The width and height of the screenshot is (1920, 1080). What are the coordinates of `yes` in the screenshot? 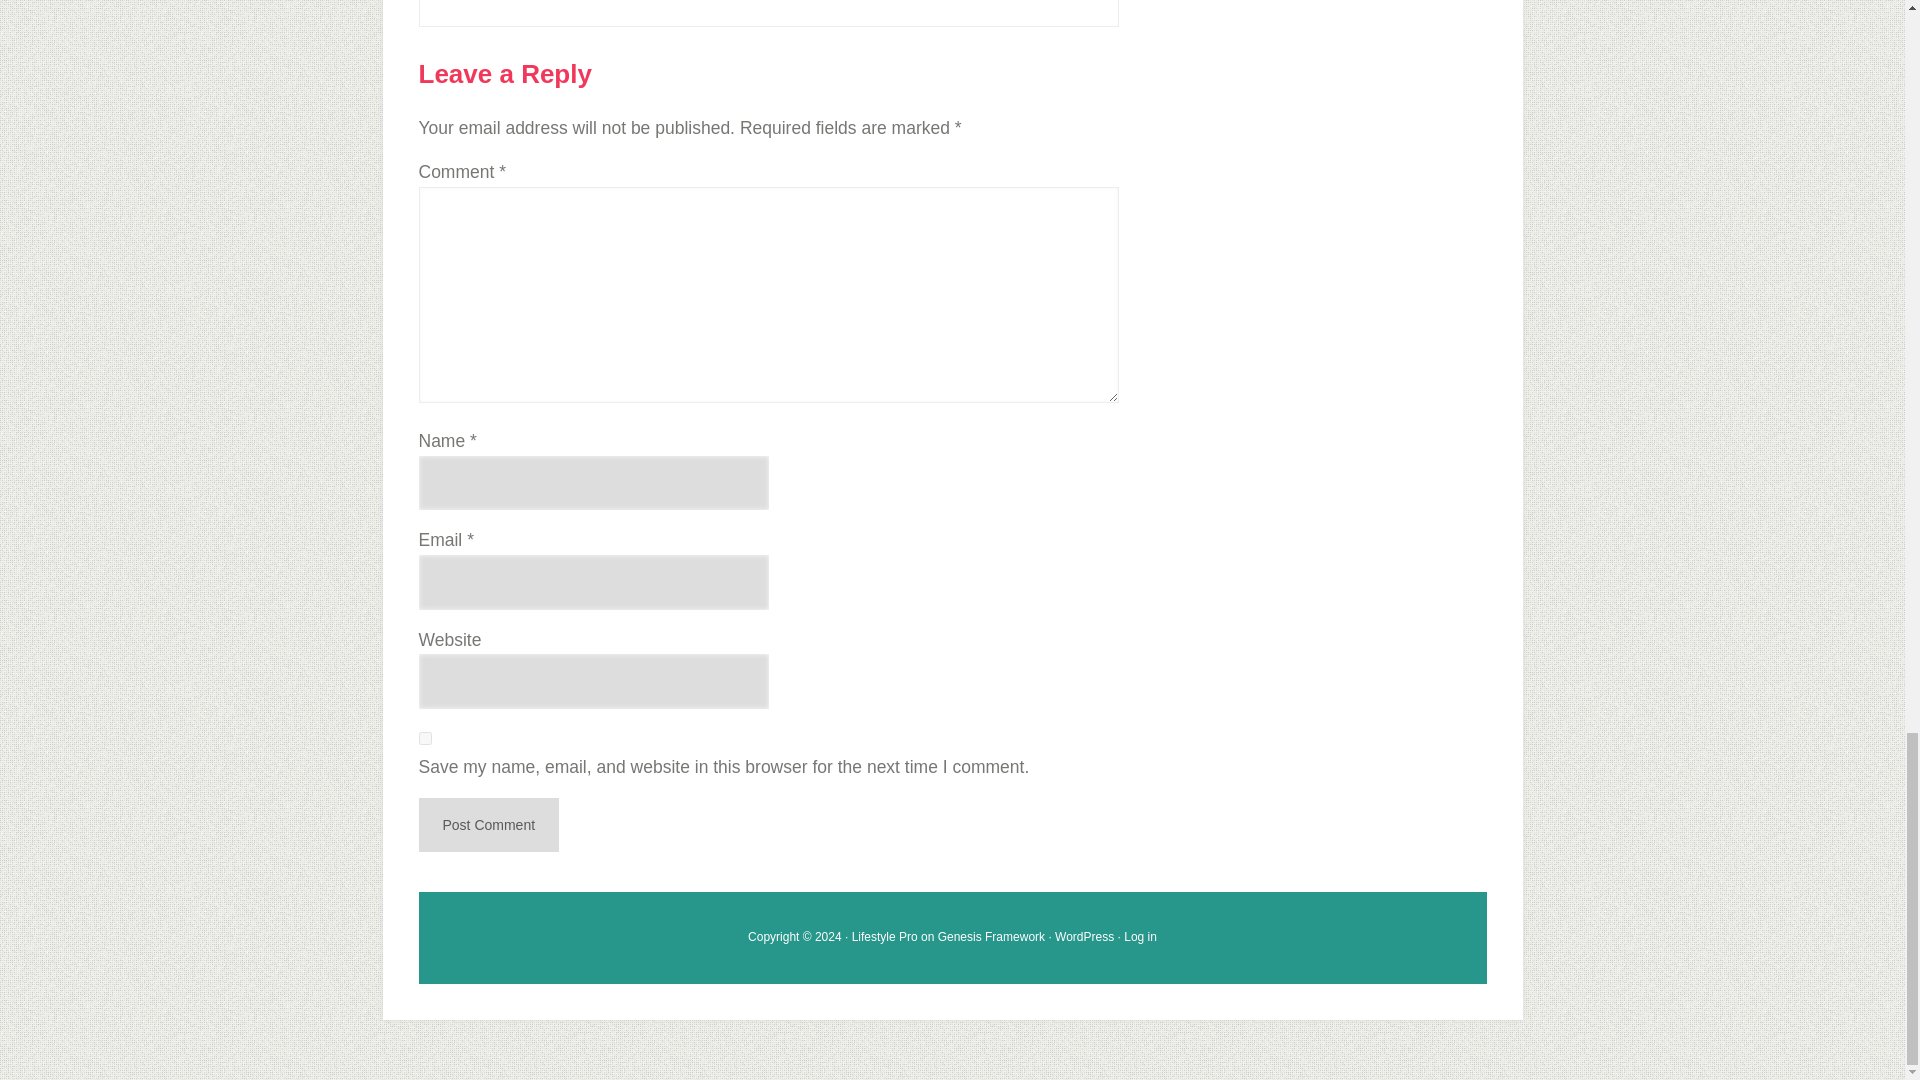 It's located at (424, 738).